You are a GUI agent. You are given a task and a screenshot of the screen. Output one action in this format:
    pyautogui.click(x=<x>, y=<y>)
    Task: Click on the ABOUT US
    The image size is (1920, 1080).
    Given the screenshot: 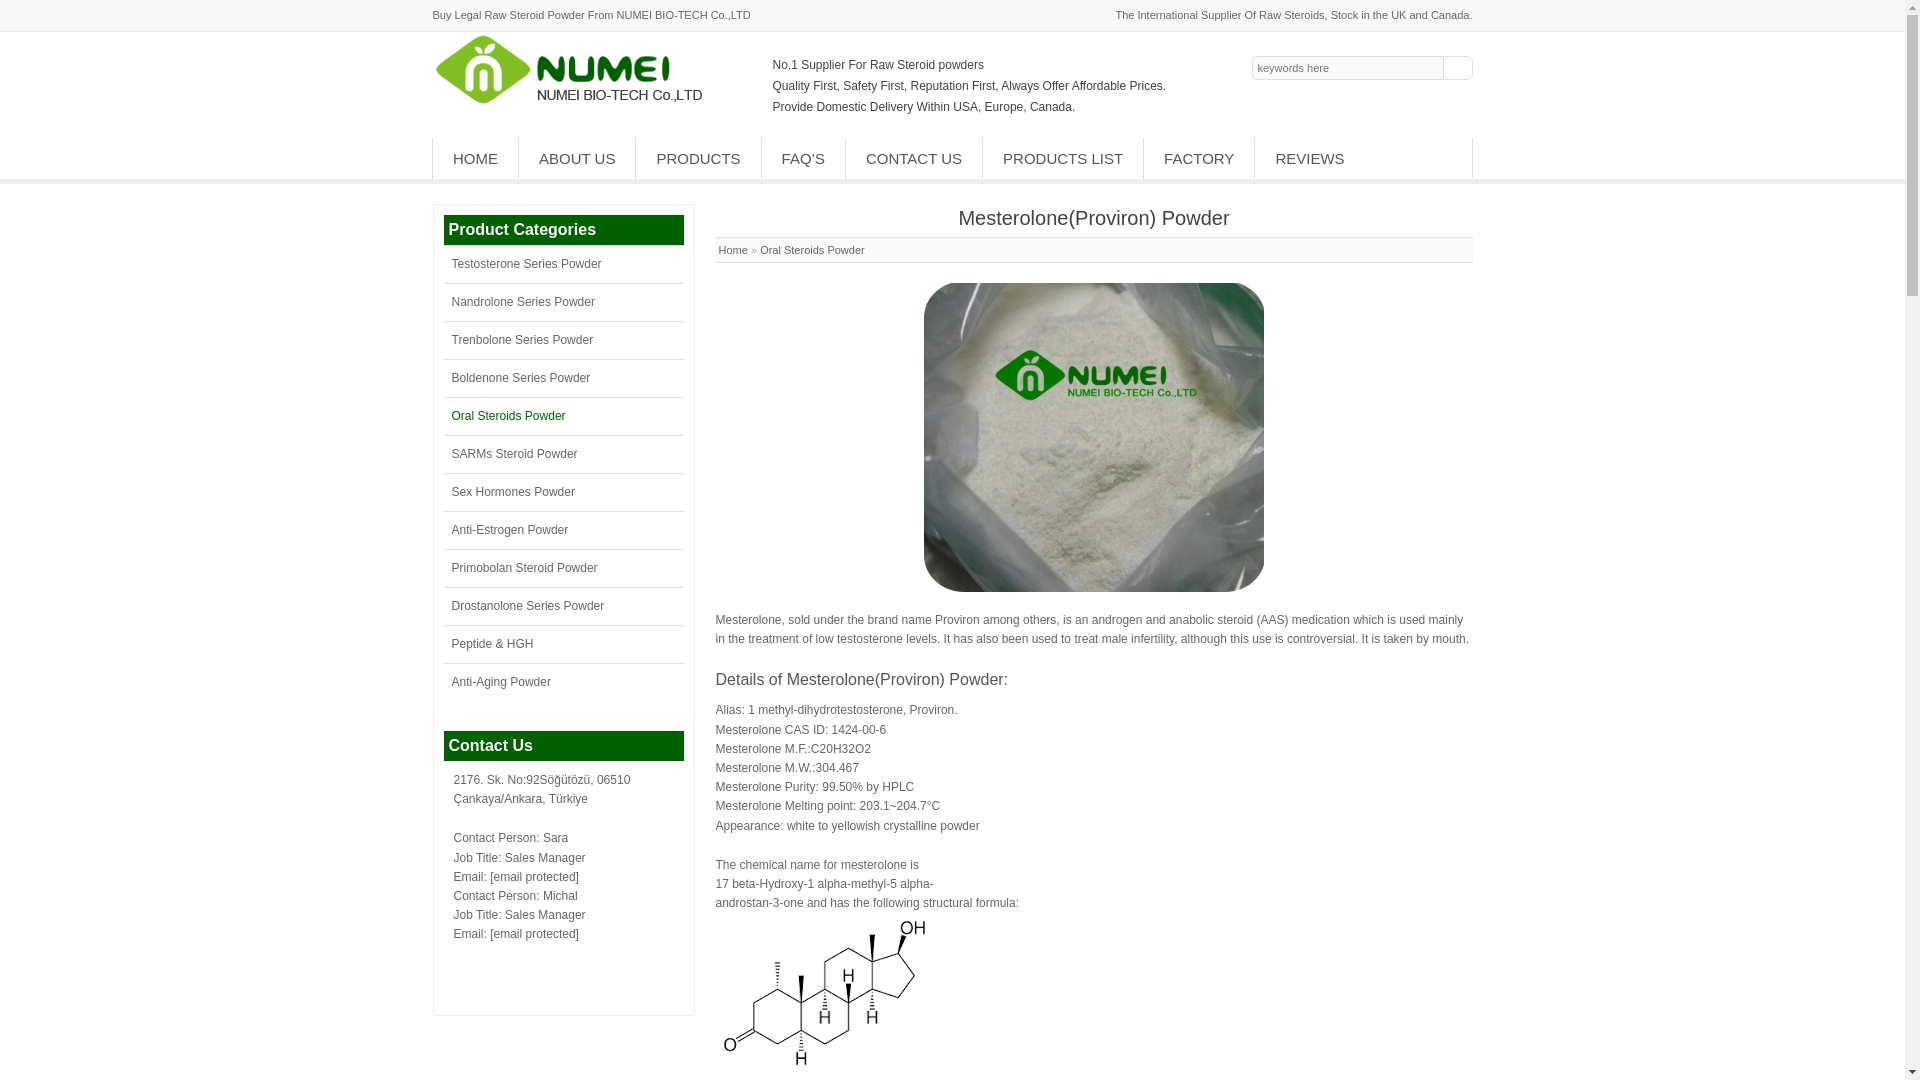 What is the action you would take?
    pyautogui.click(x=576, y=158)
    